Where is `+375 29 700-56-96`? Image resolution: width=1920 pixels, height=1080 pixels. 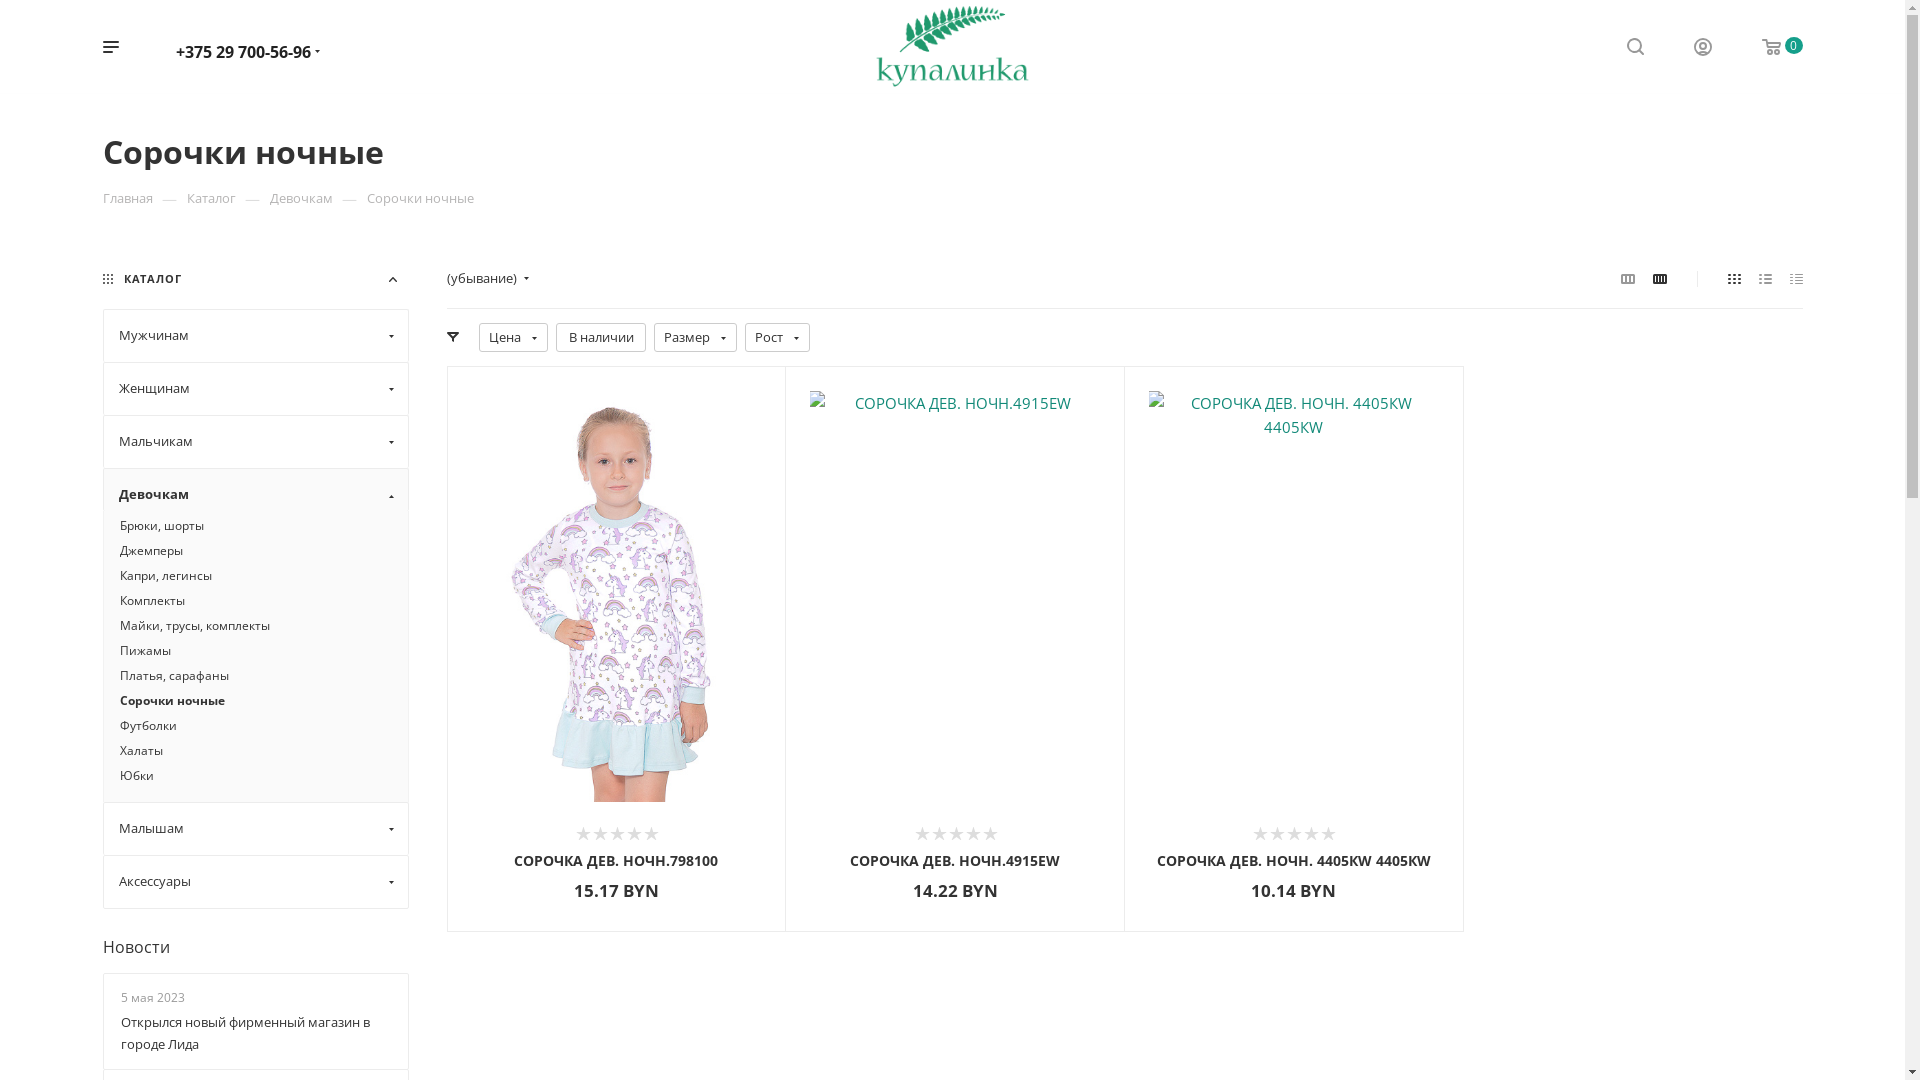 +375 29 700-56-96 is located at coordinates (244, 51).